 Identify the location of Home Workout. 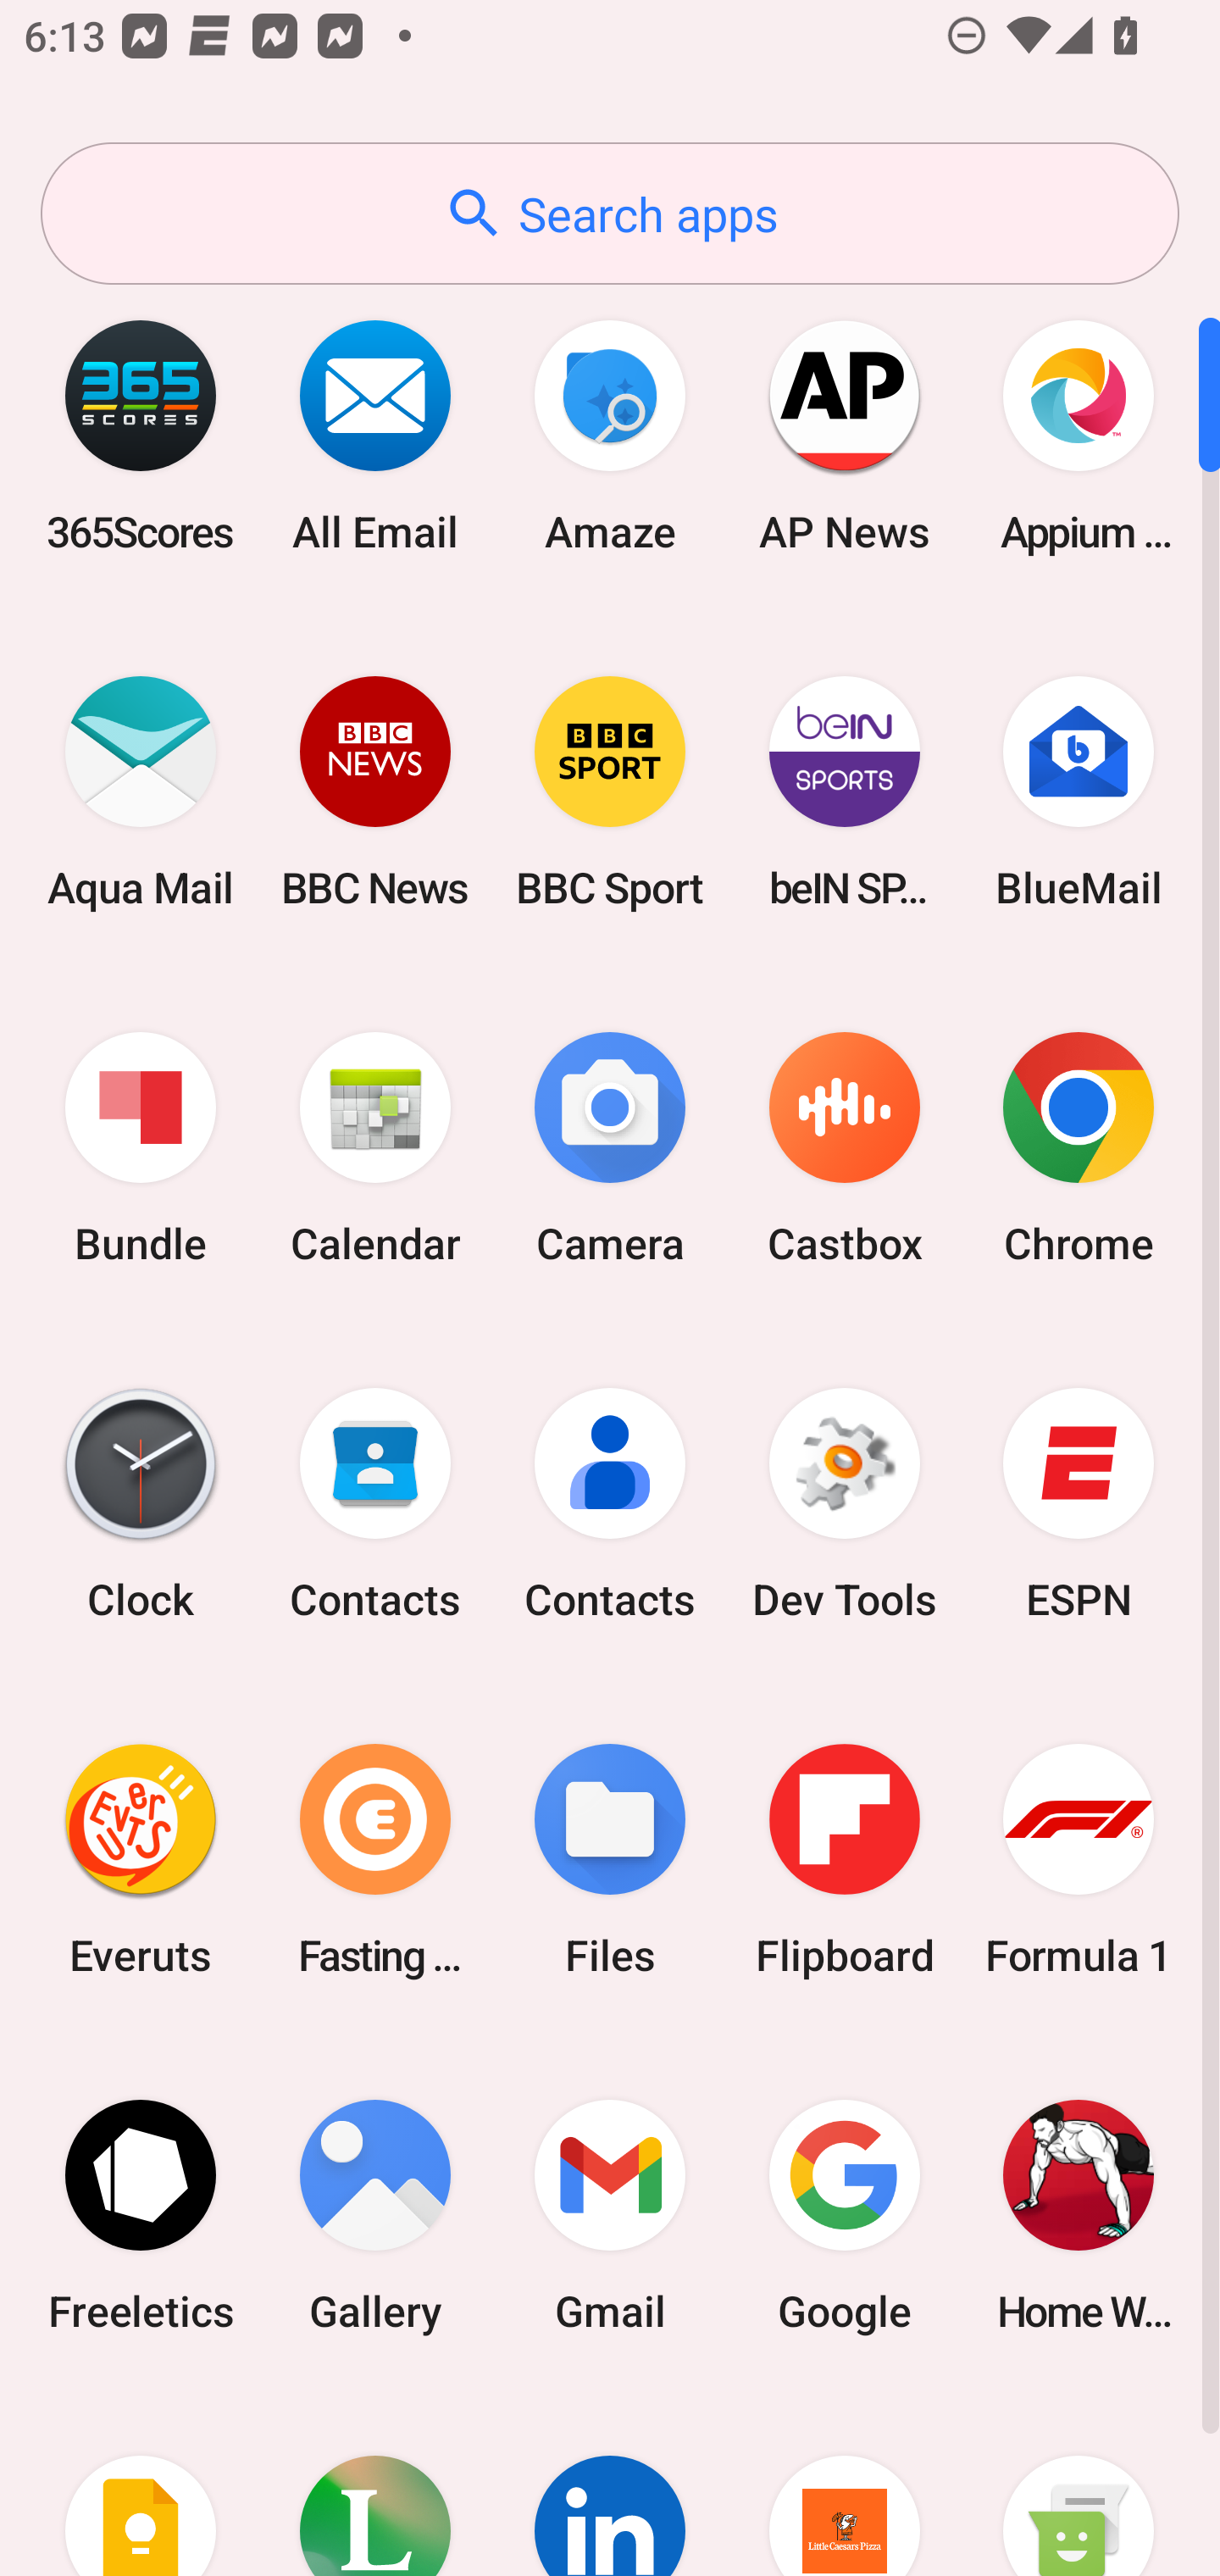
(1079, 2215).